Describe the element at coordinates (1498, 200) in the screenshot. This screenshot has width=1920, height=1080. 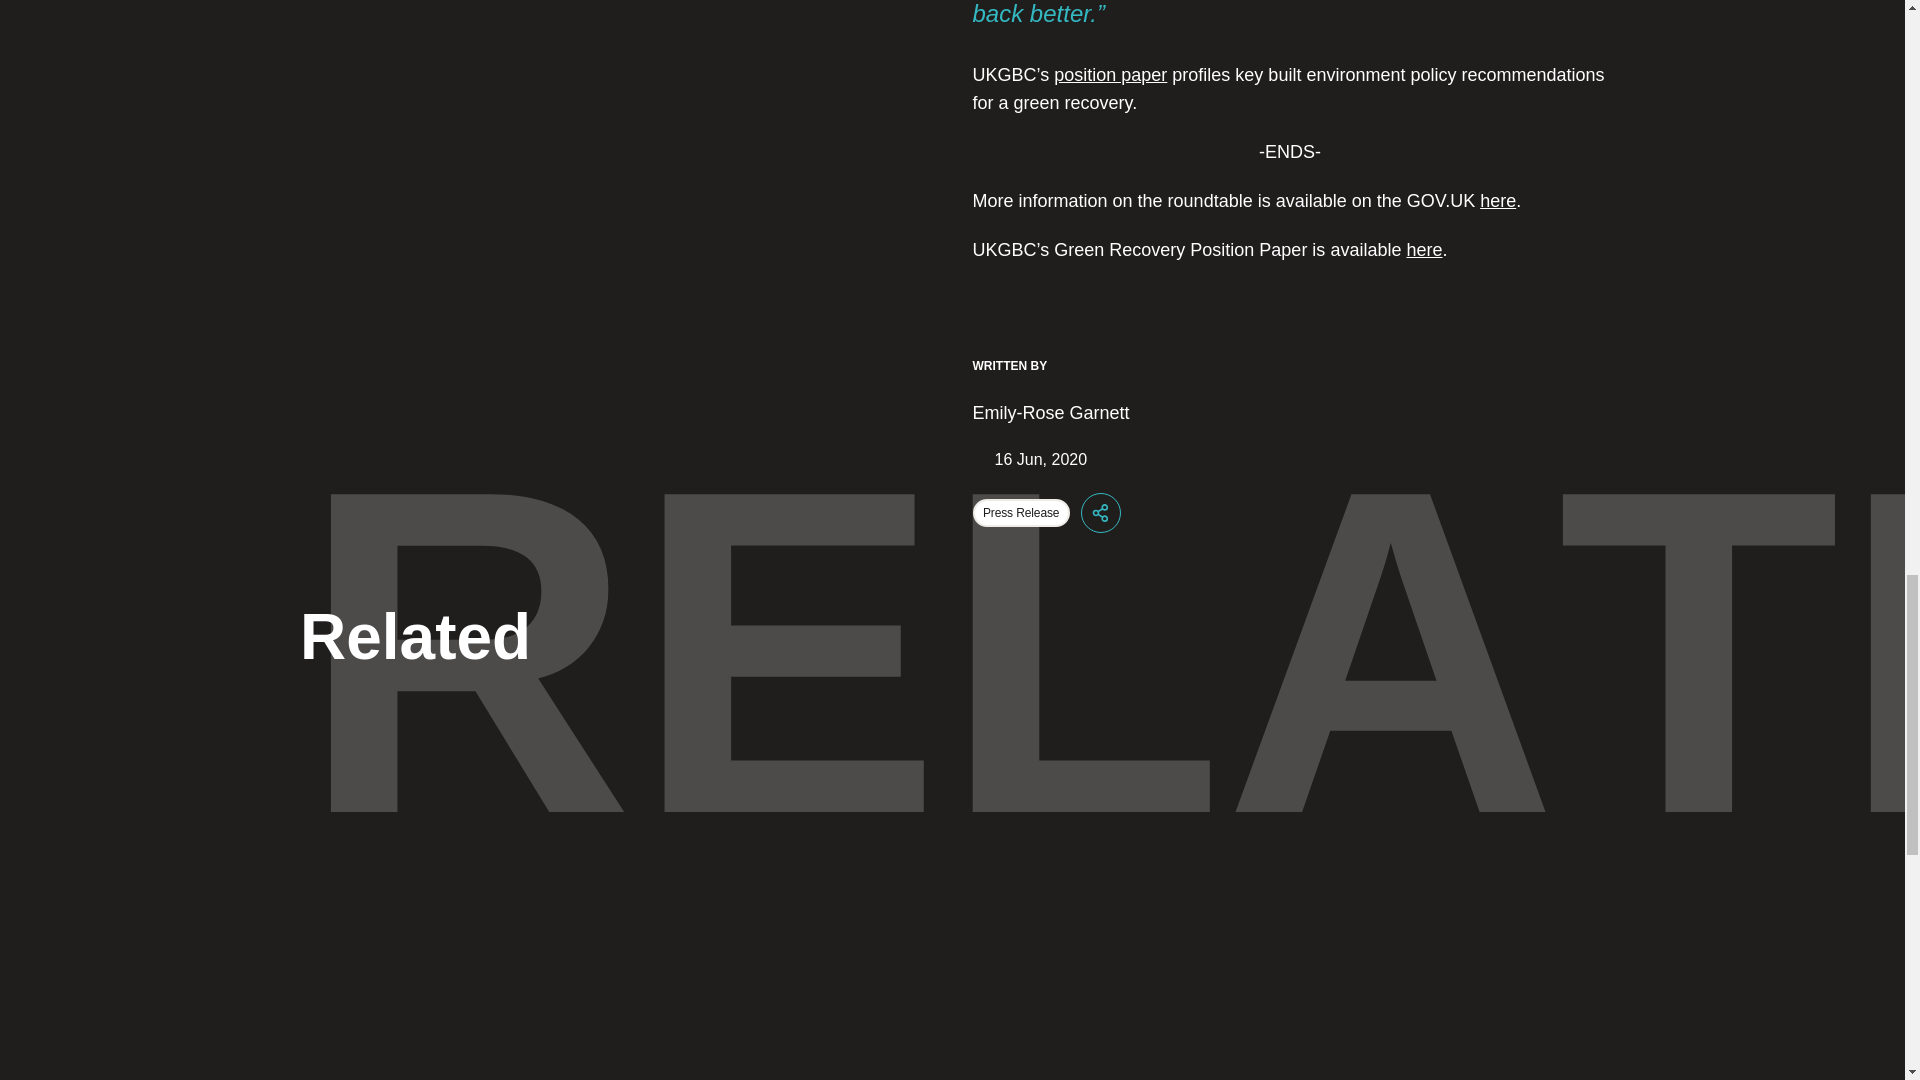
I see `here` at that location.